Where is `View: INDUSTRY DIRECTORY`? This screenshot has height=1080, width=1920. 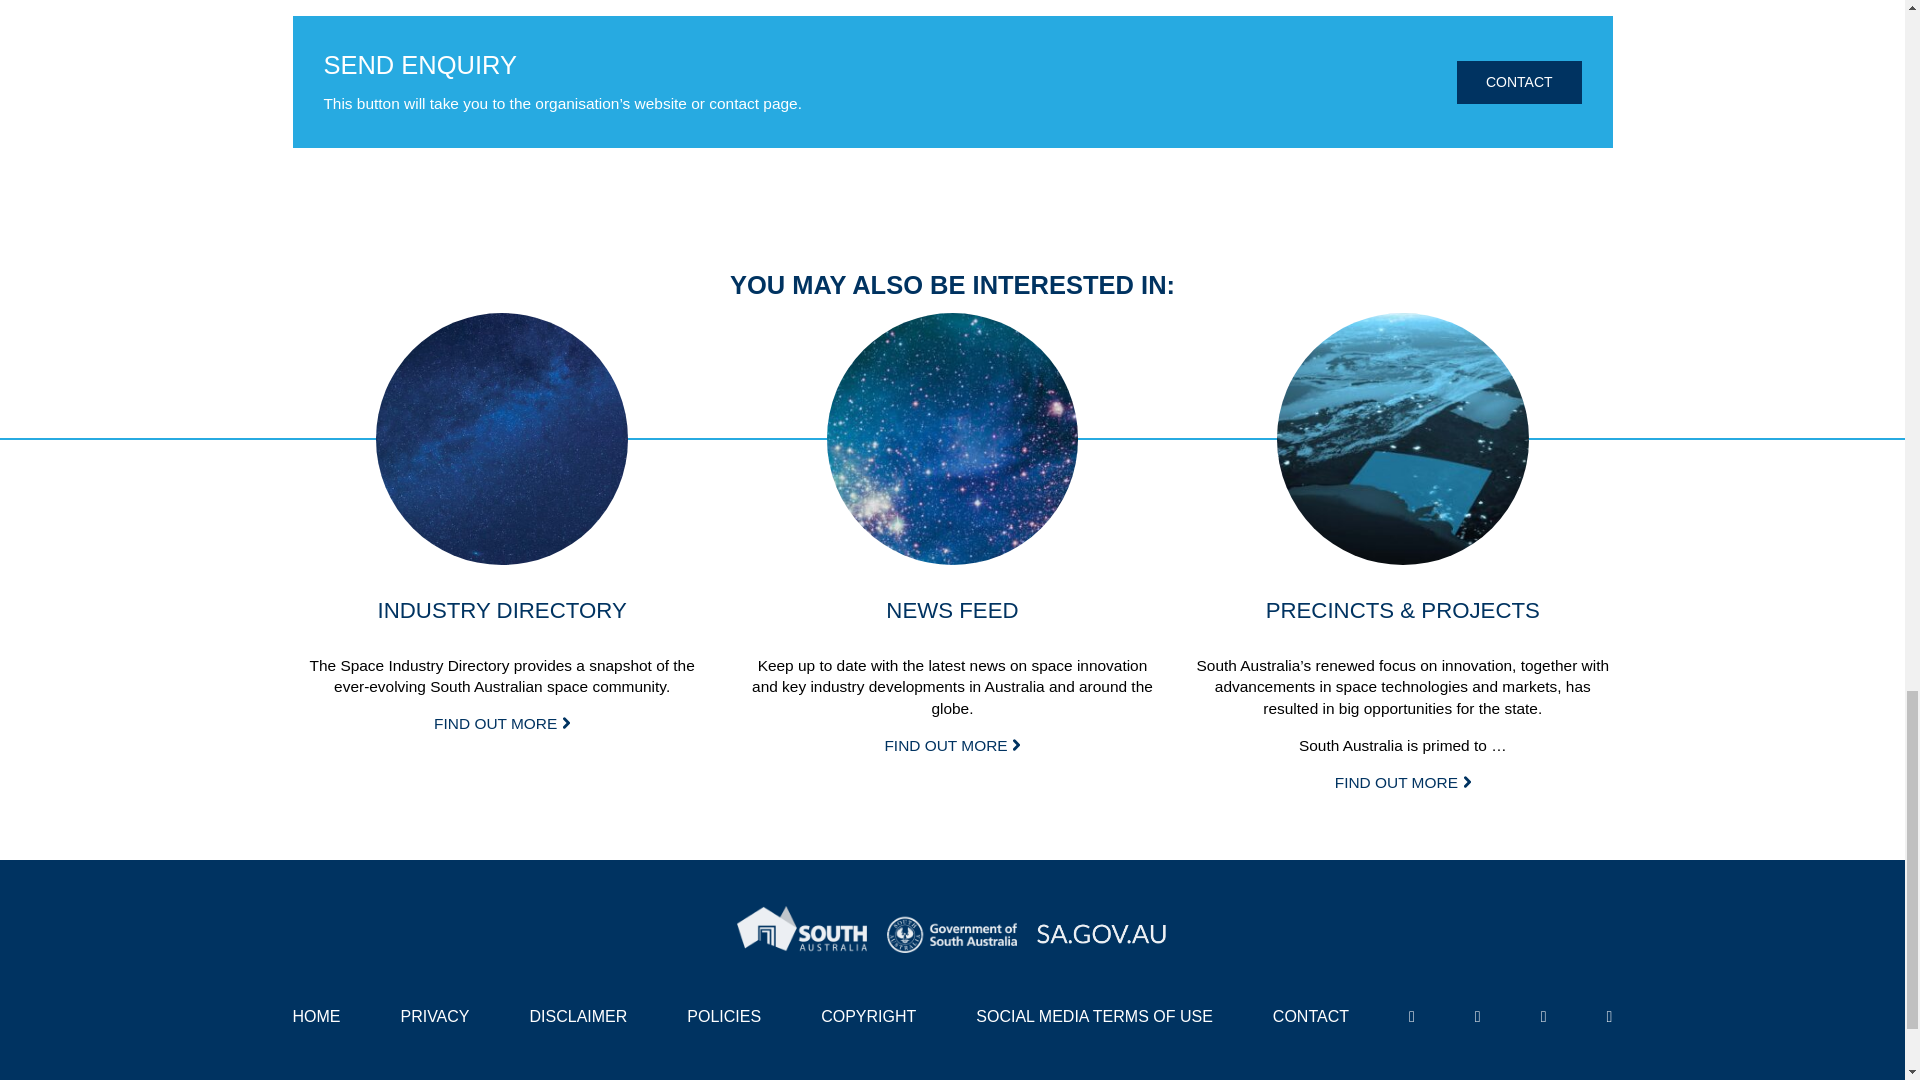
View: INDUSTRY DIRECTORY is located at coordinates (502, 438).